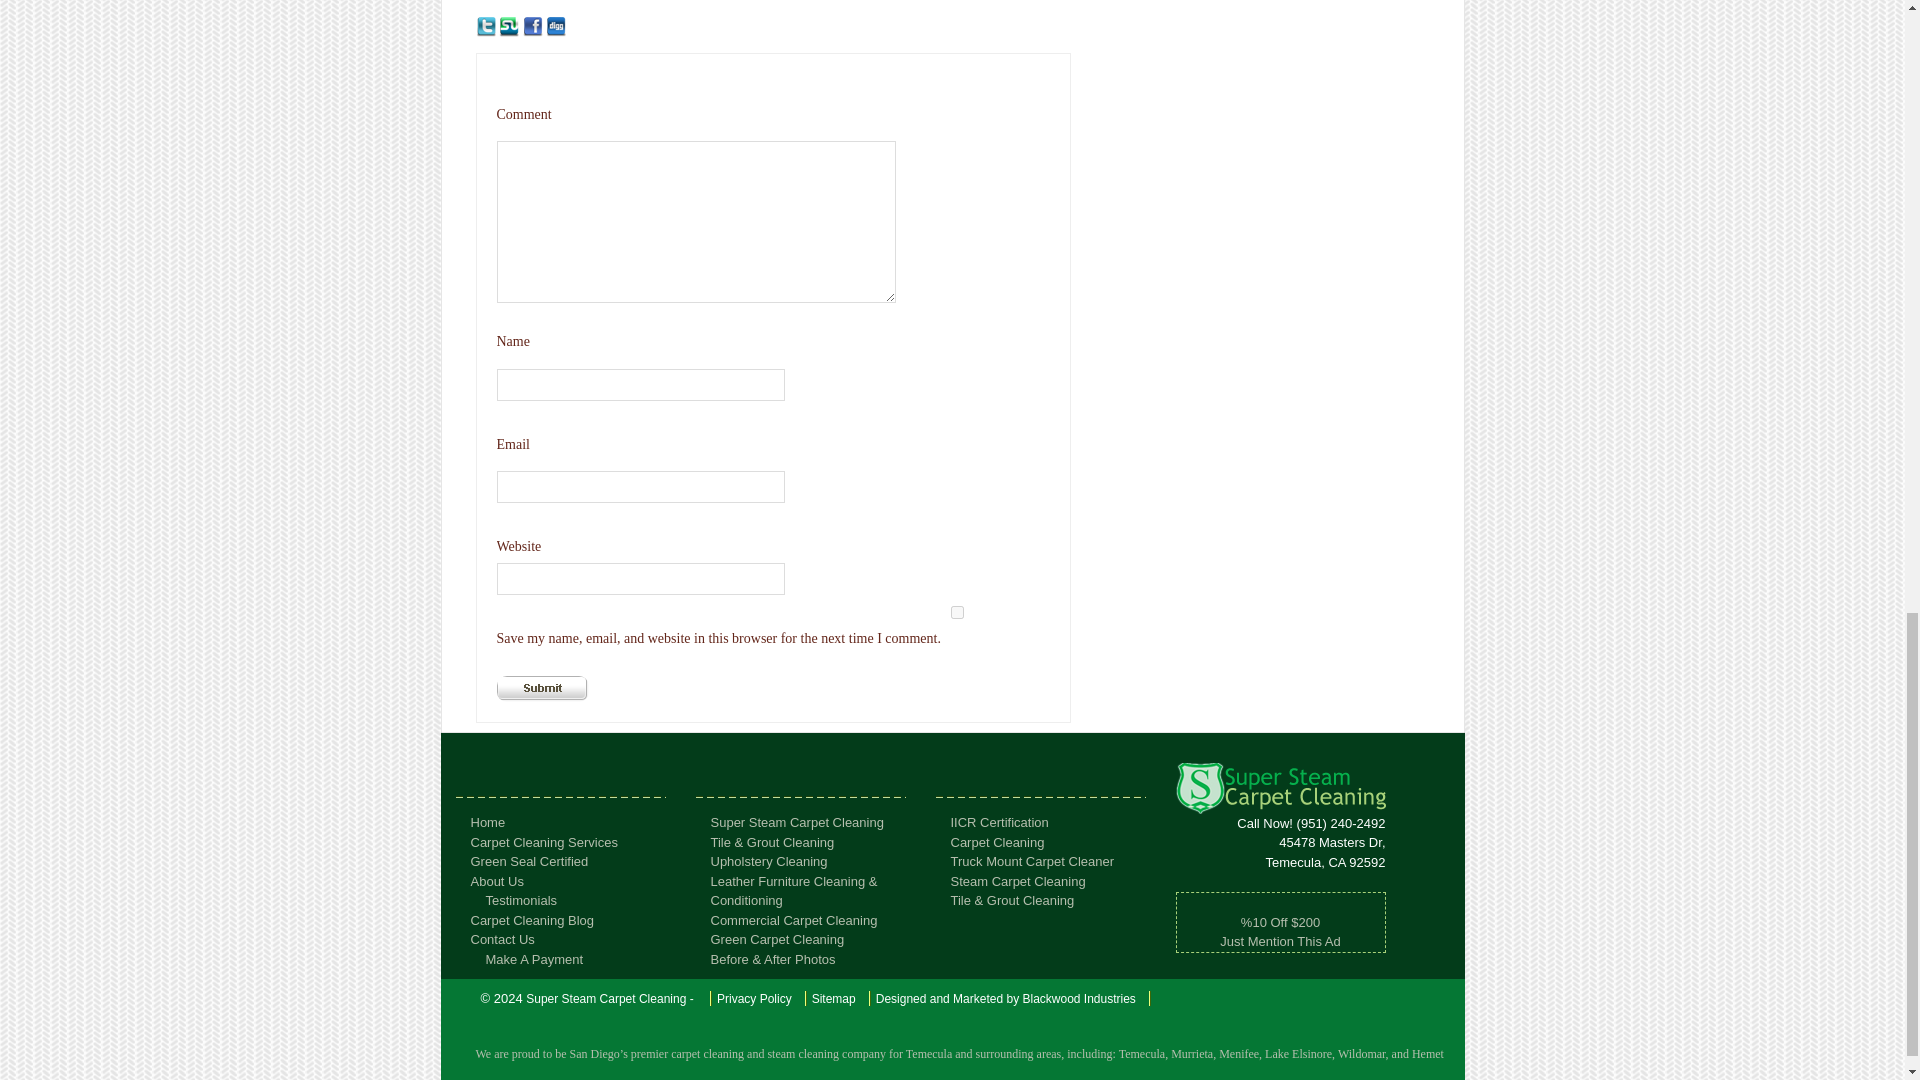  I want to click on digg, so click(556, 26).